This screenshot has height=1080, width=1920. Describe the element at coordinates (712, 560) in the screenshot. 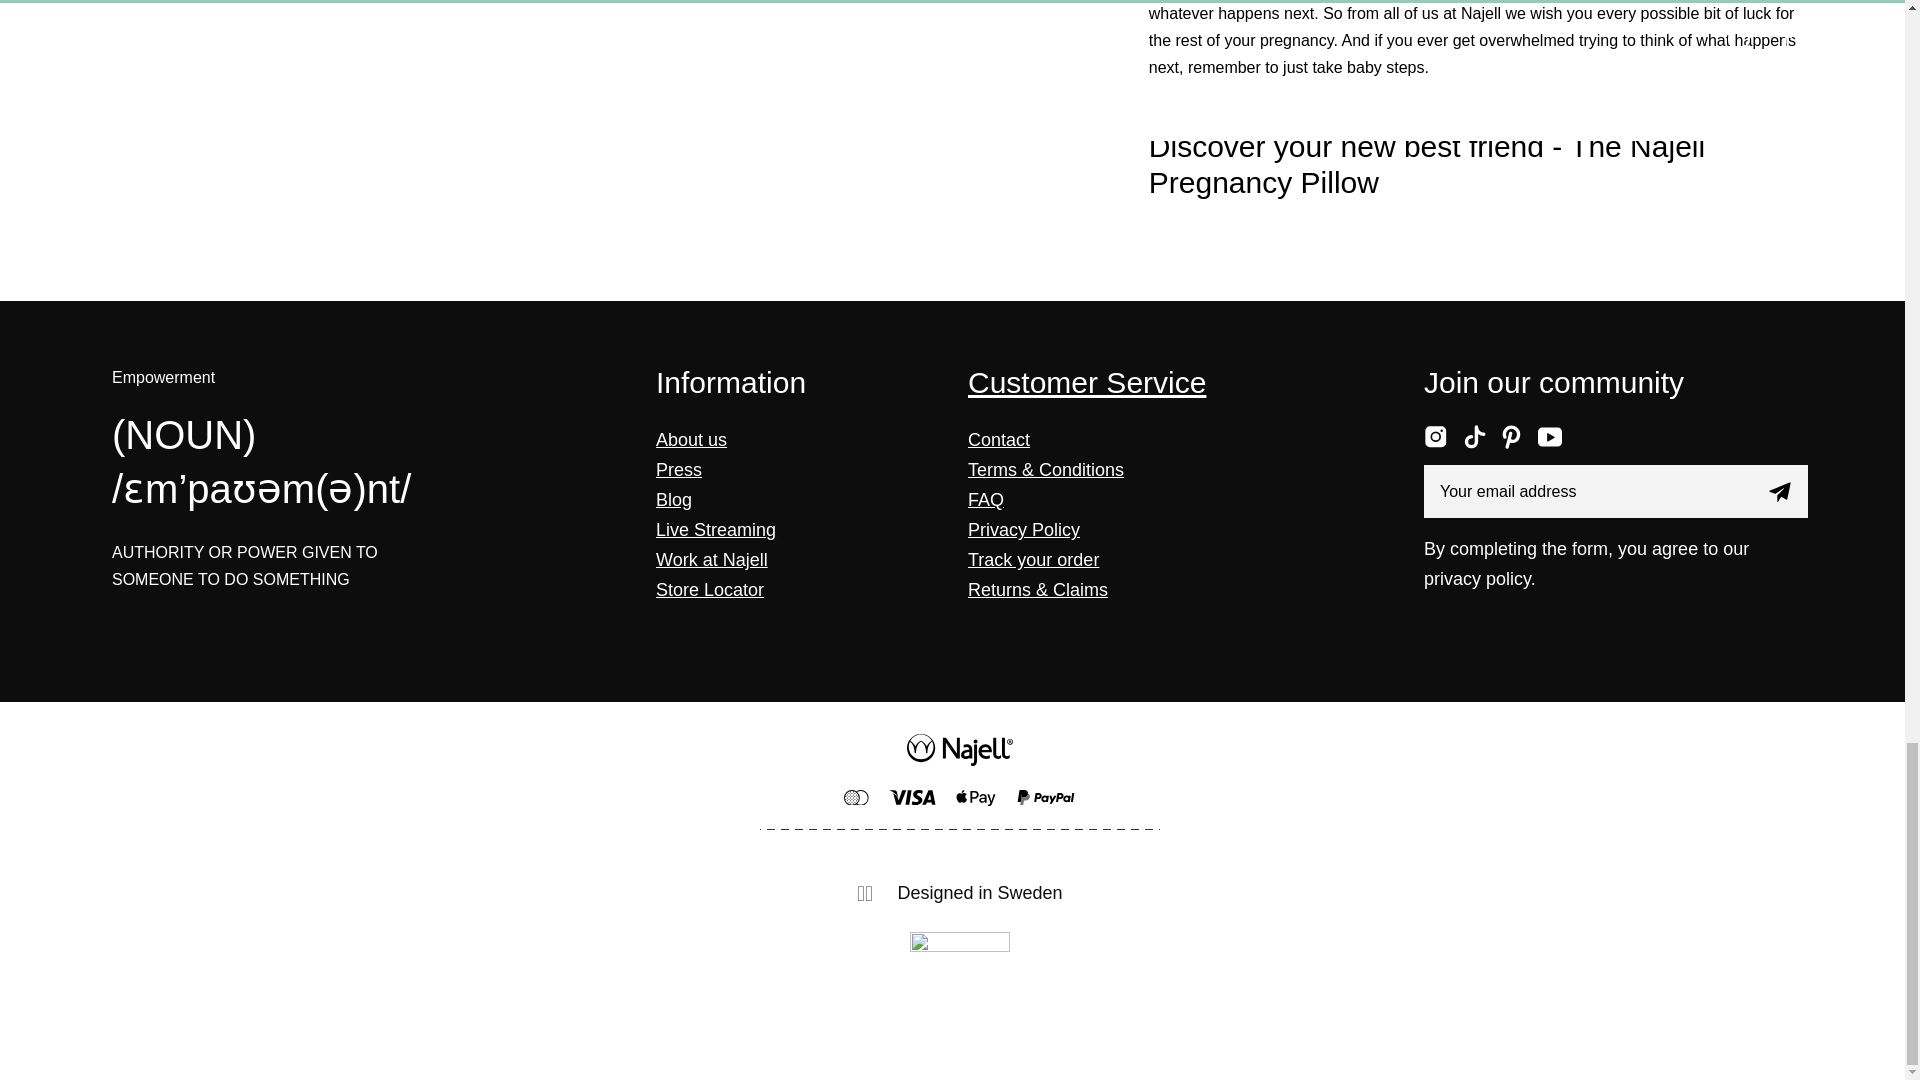

I see `Work at Najell` at that location.